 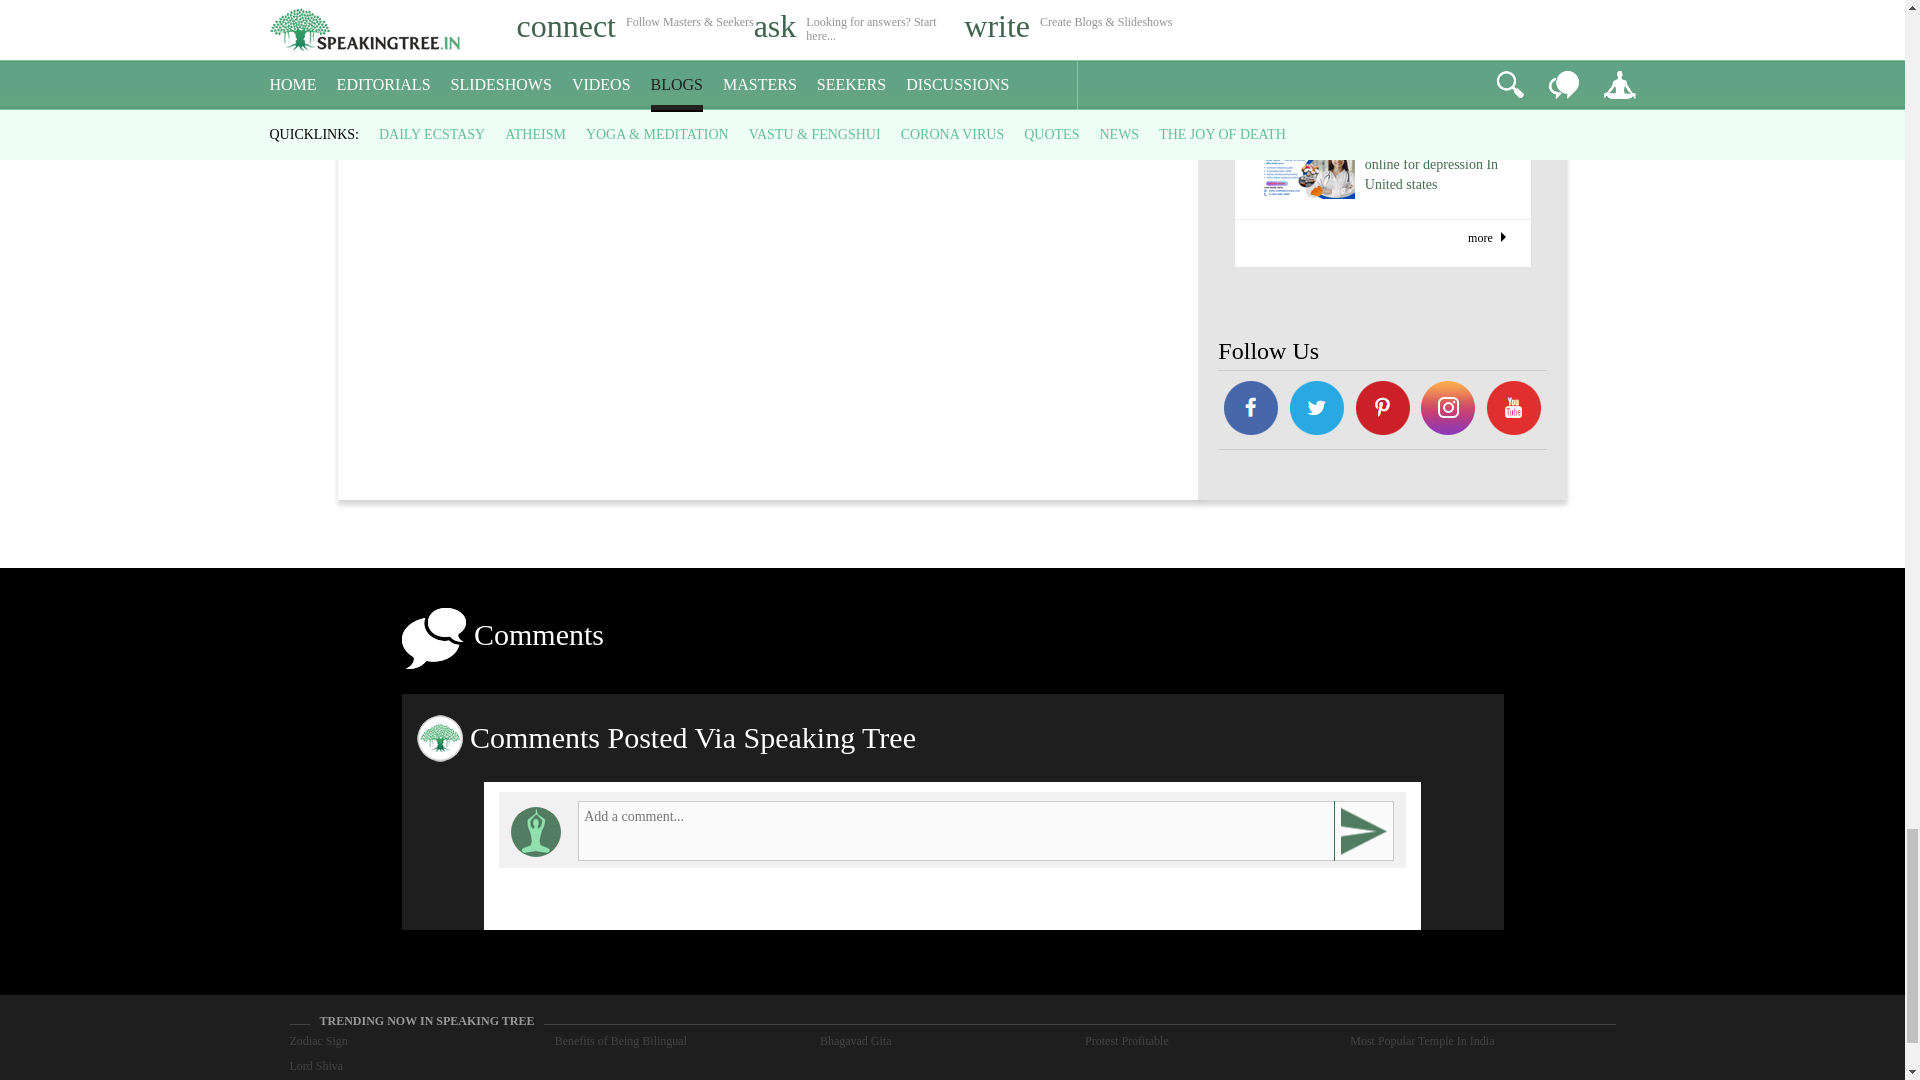 What do you see at coordinates (1382, 410) in the screenshot?
I see `Speaking Tree FaceBook` at bounding box center [1382, 410].